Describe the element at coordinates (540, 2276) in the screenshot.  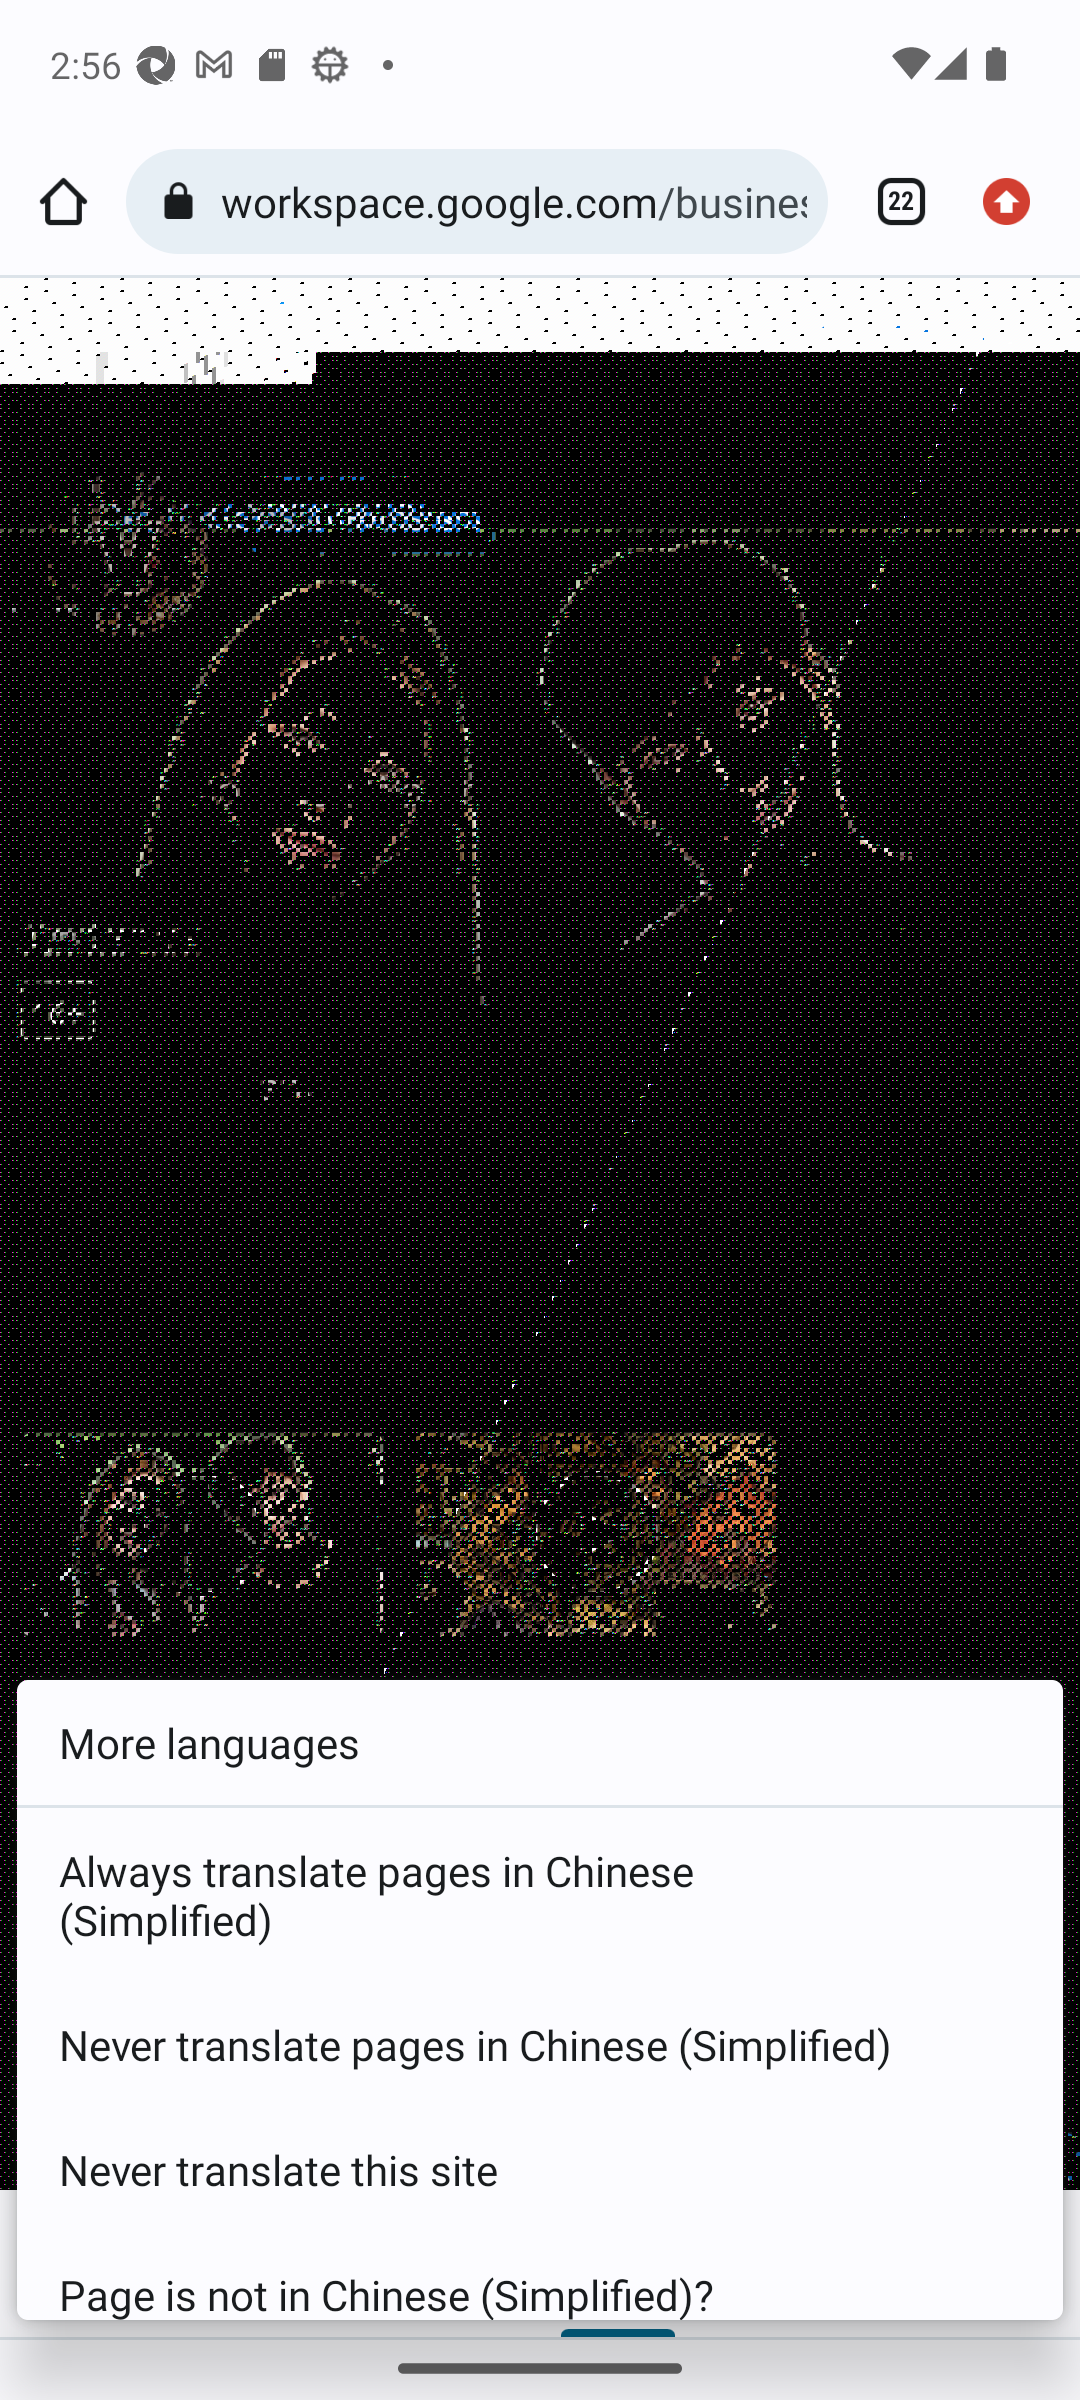
I see `Page is not in Chinese (Simplified)?` at that location.